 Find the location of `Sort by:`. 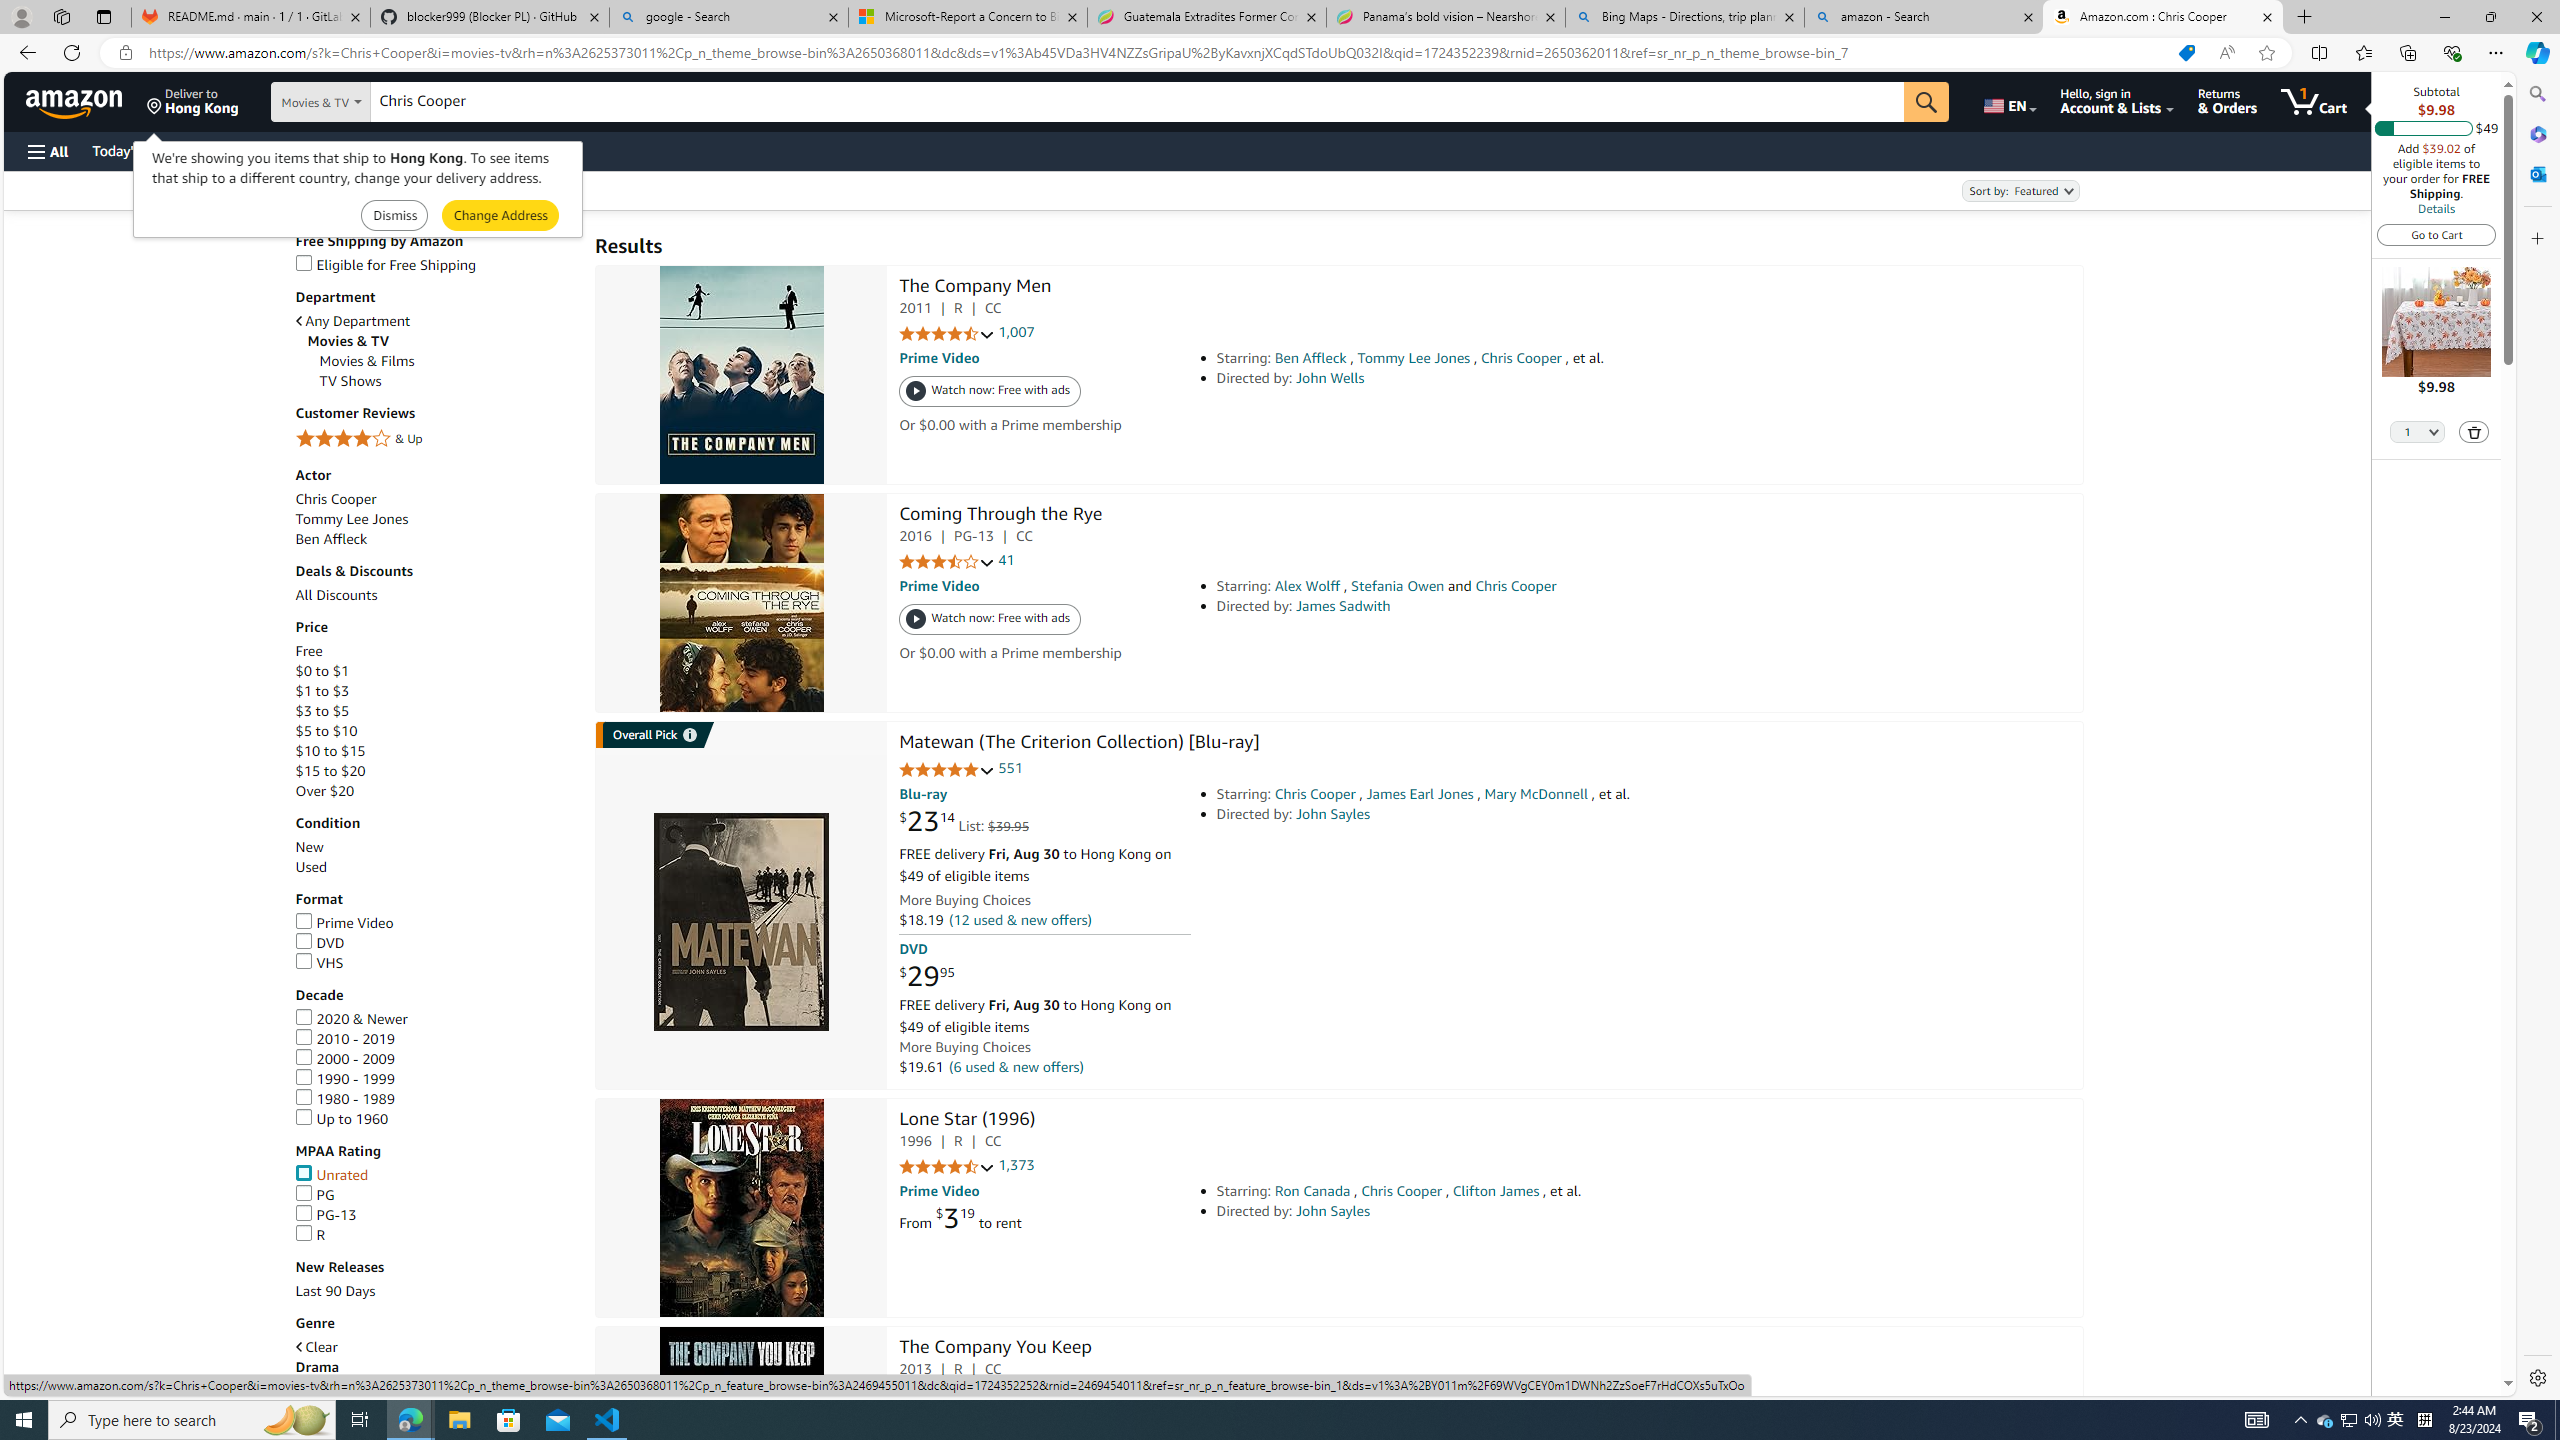

Sort by: is located at coordinates (2019, 190).